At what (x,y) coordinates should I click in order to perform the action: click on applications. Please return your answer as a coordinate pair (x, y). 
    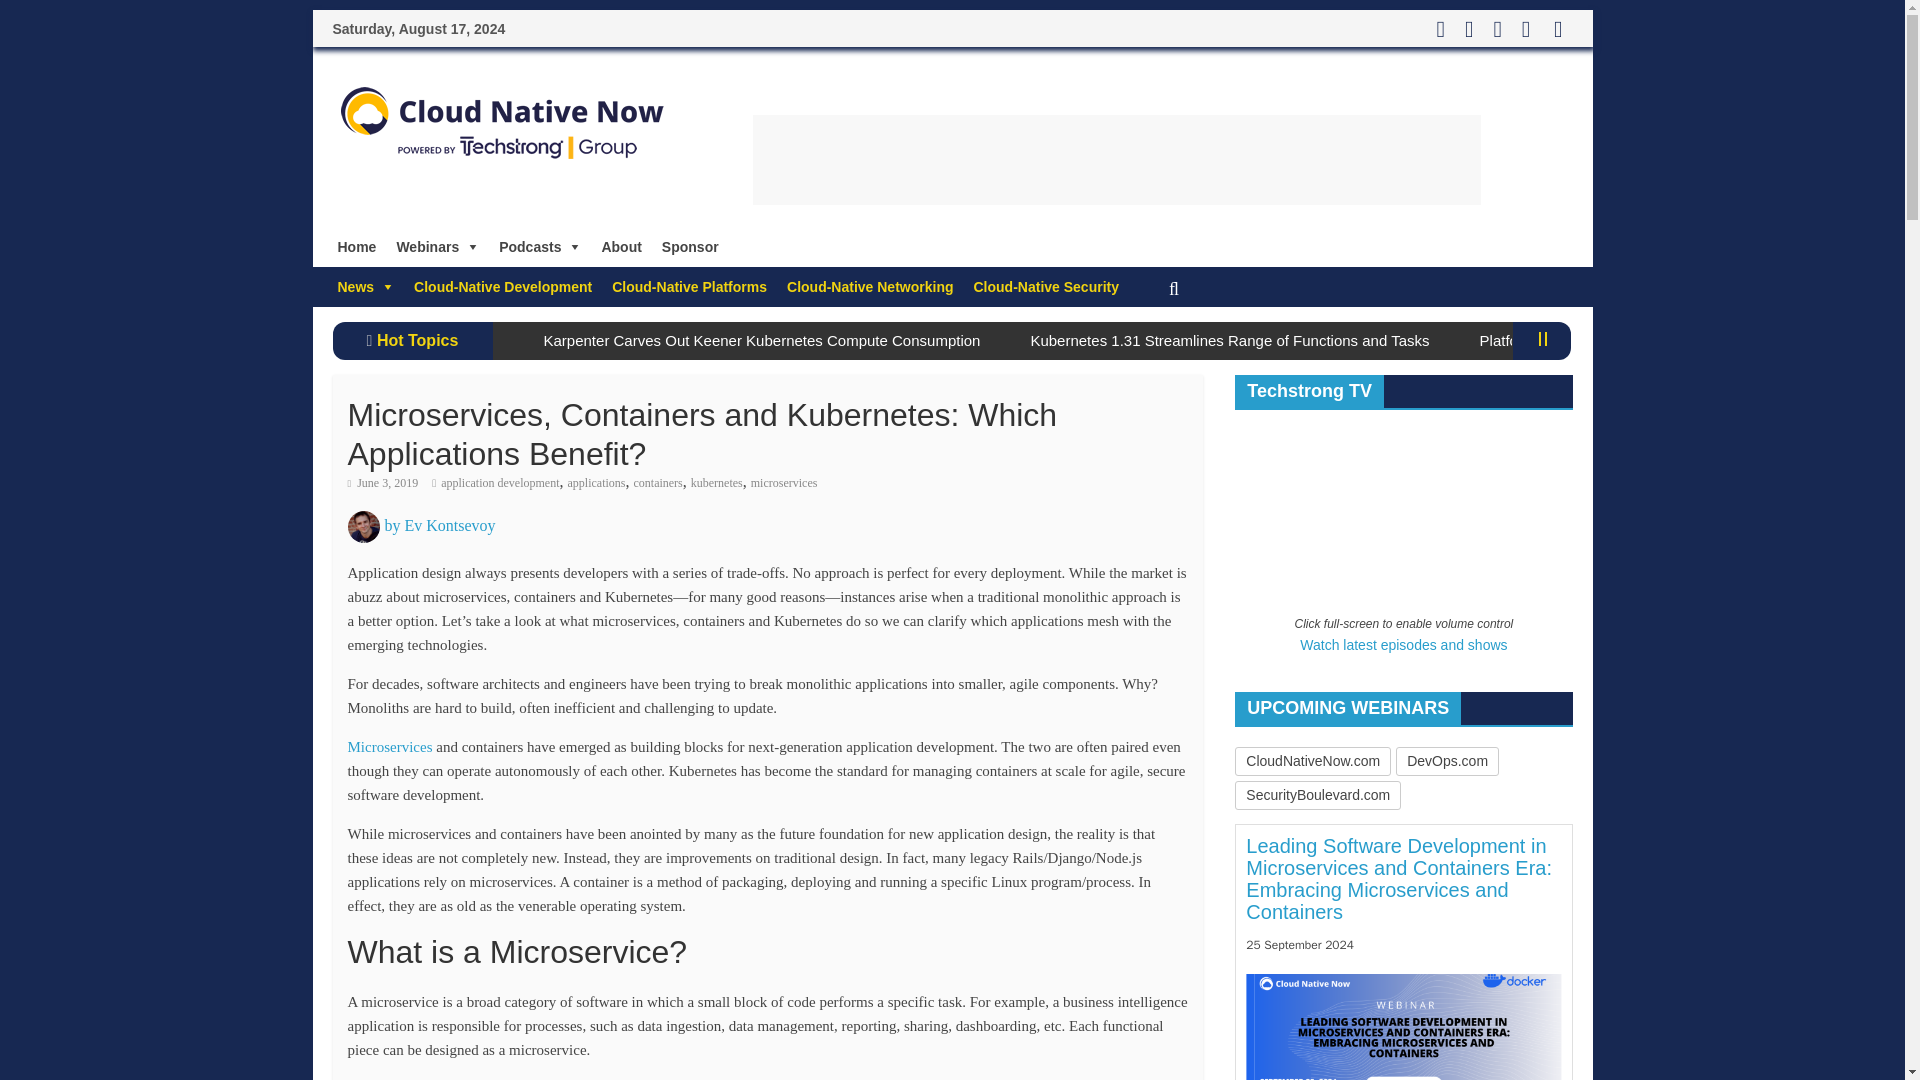
    Looking at the image, I should click on (596, 483).